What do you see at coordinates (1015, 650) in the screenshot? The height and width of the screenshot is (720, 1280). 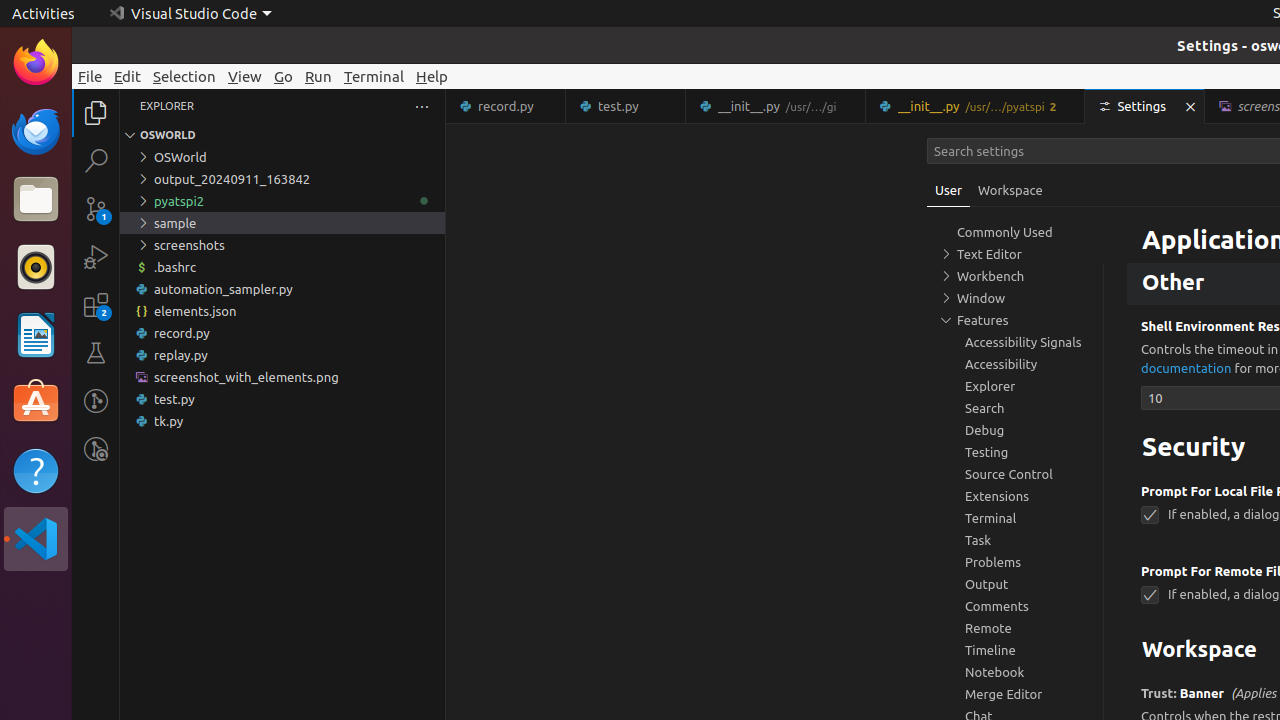 I see `Timeline, group` at bounding box center [1015, 650].